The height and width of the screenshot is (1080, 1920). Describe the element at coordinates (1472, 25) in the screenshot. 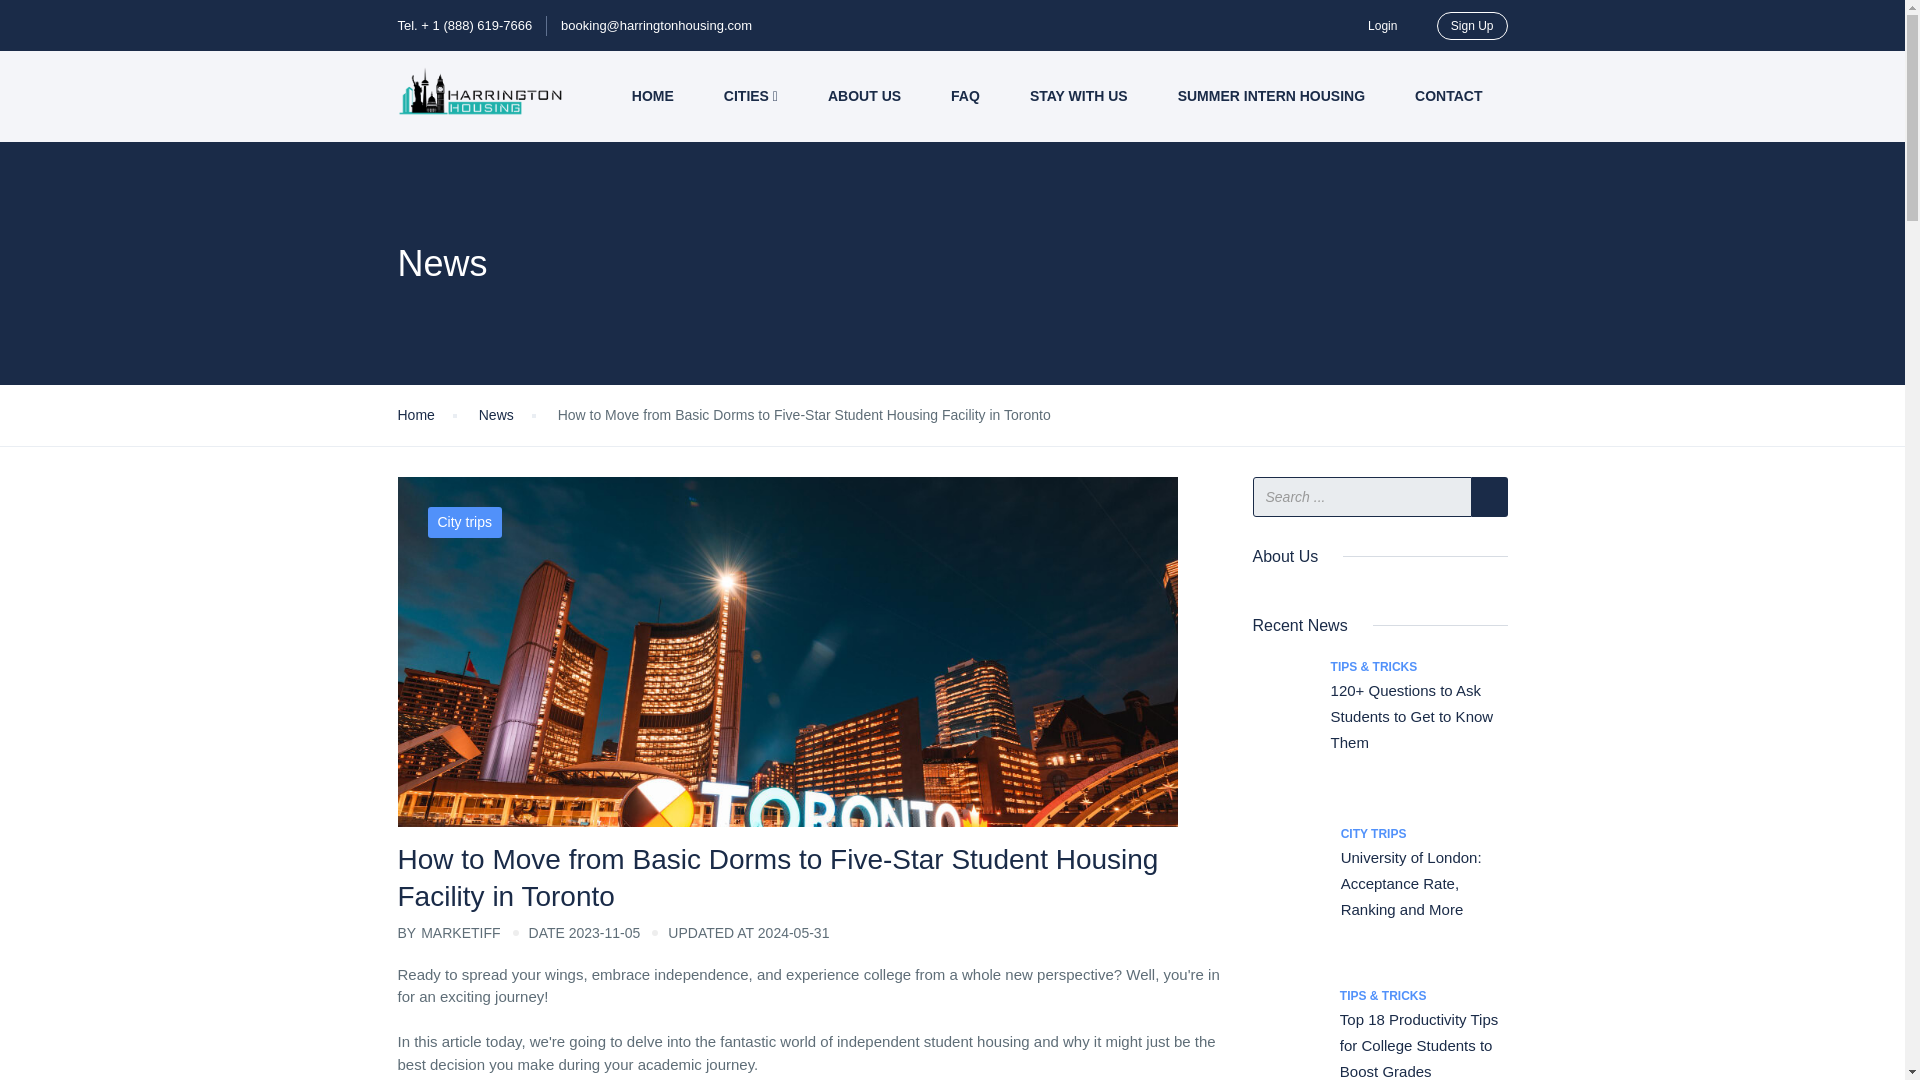

I see `Sign Up` at that location.